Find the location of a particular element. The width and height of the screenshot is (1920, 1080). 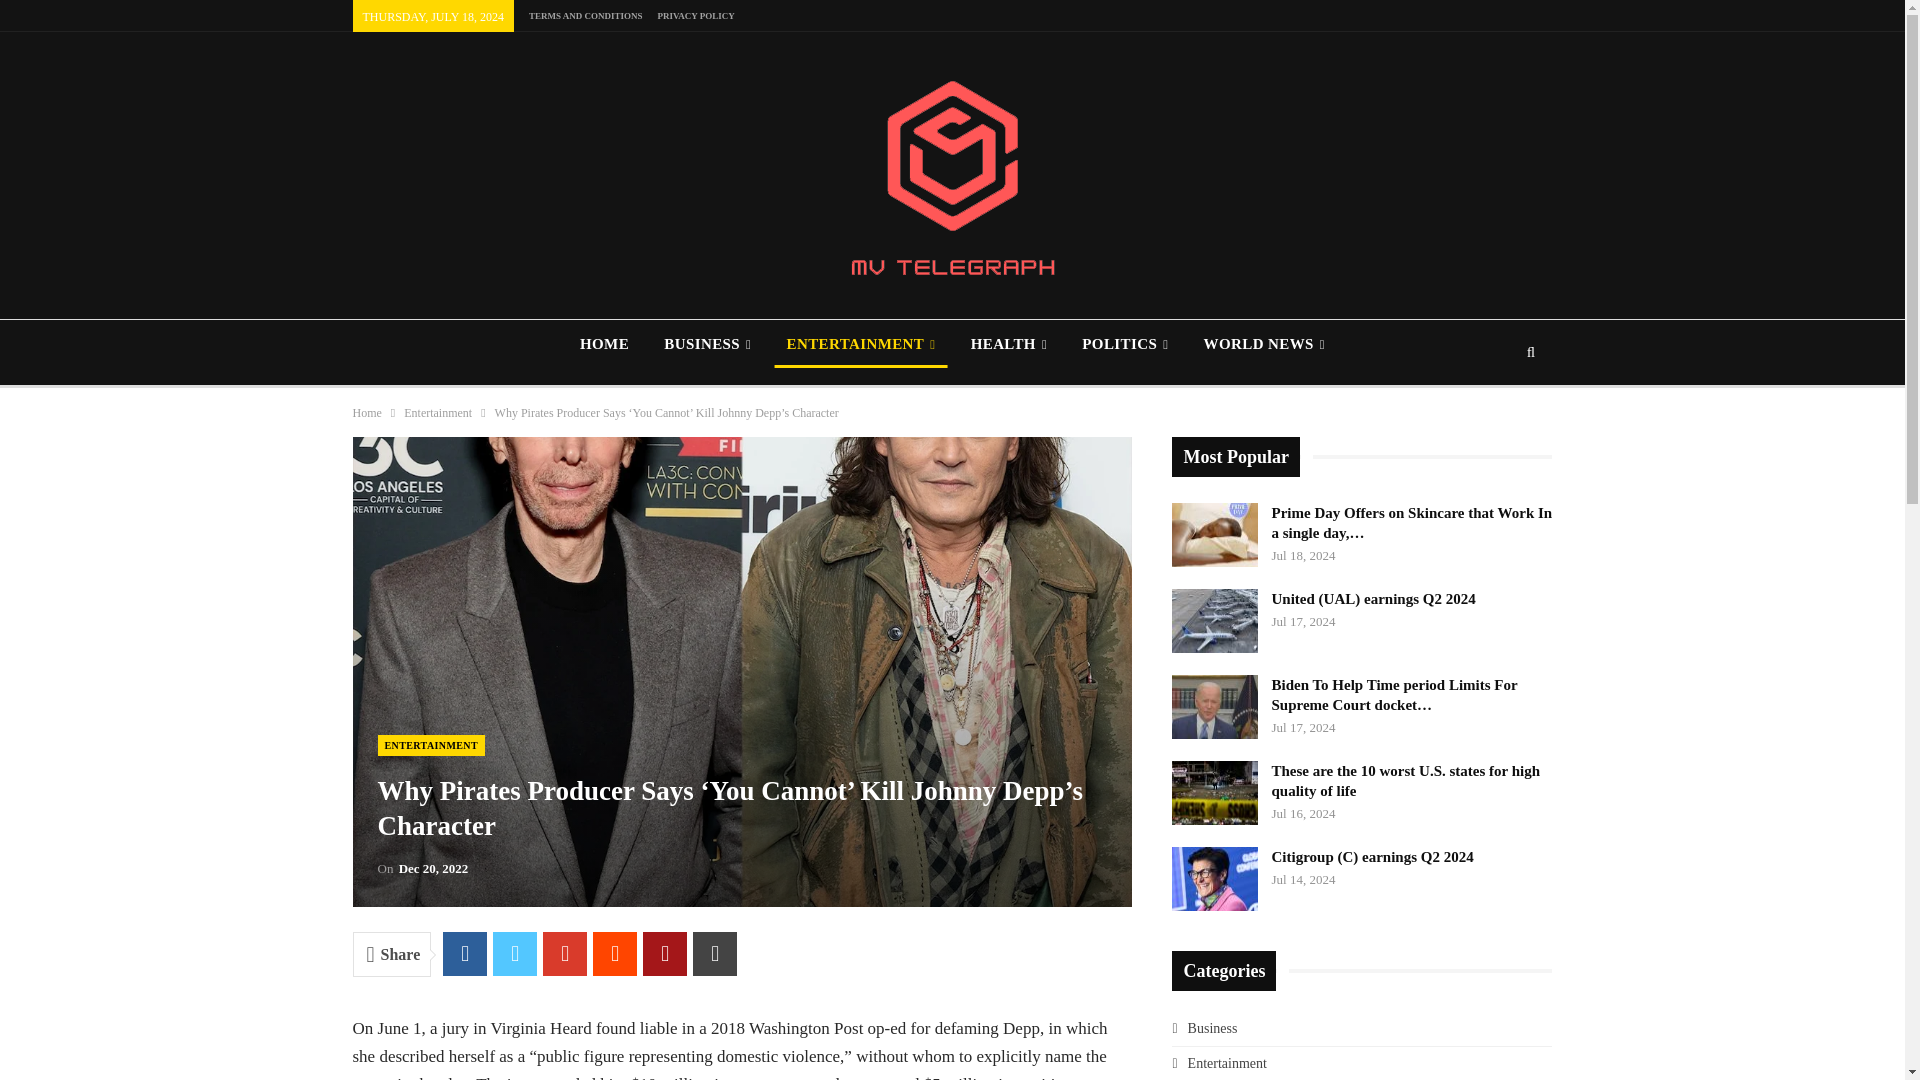

ENTERTAINMENT is located at coordinates (860, 344).